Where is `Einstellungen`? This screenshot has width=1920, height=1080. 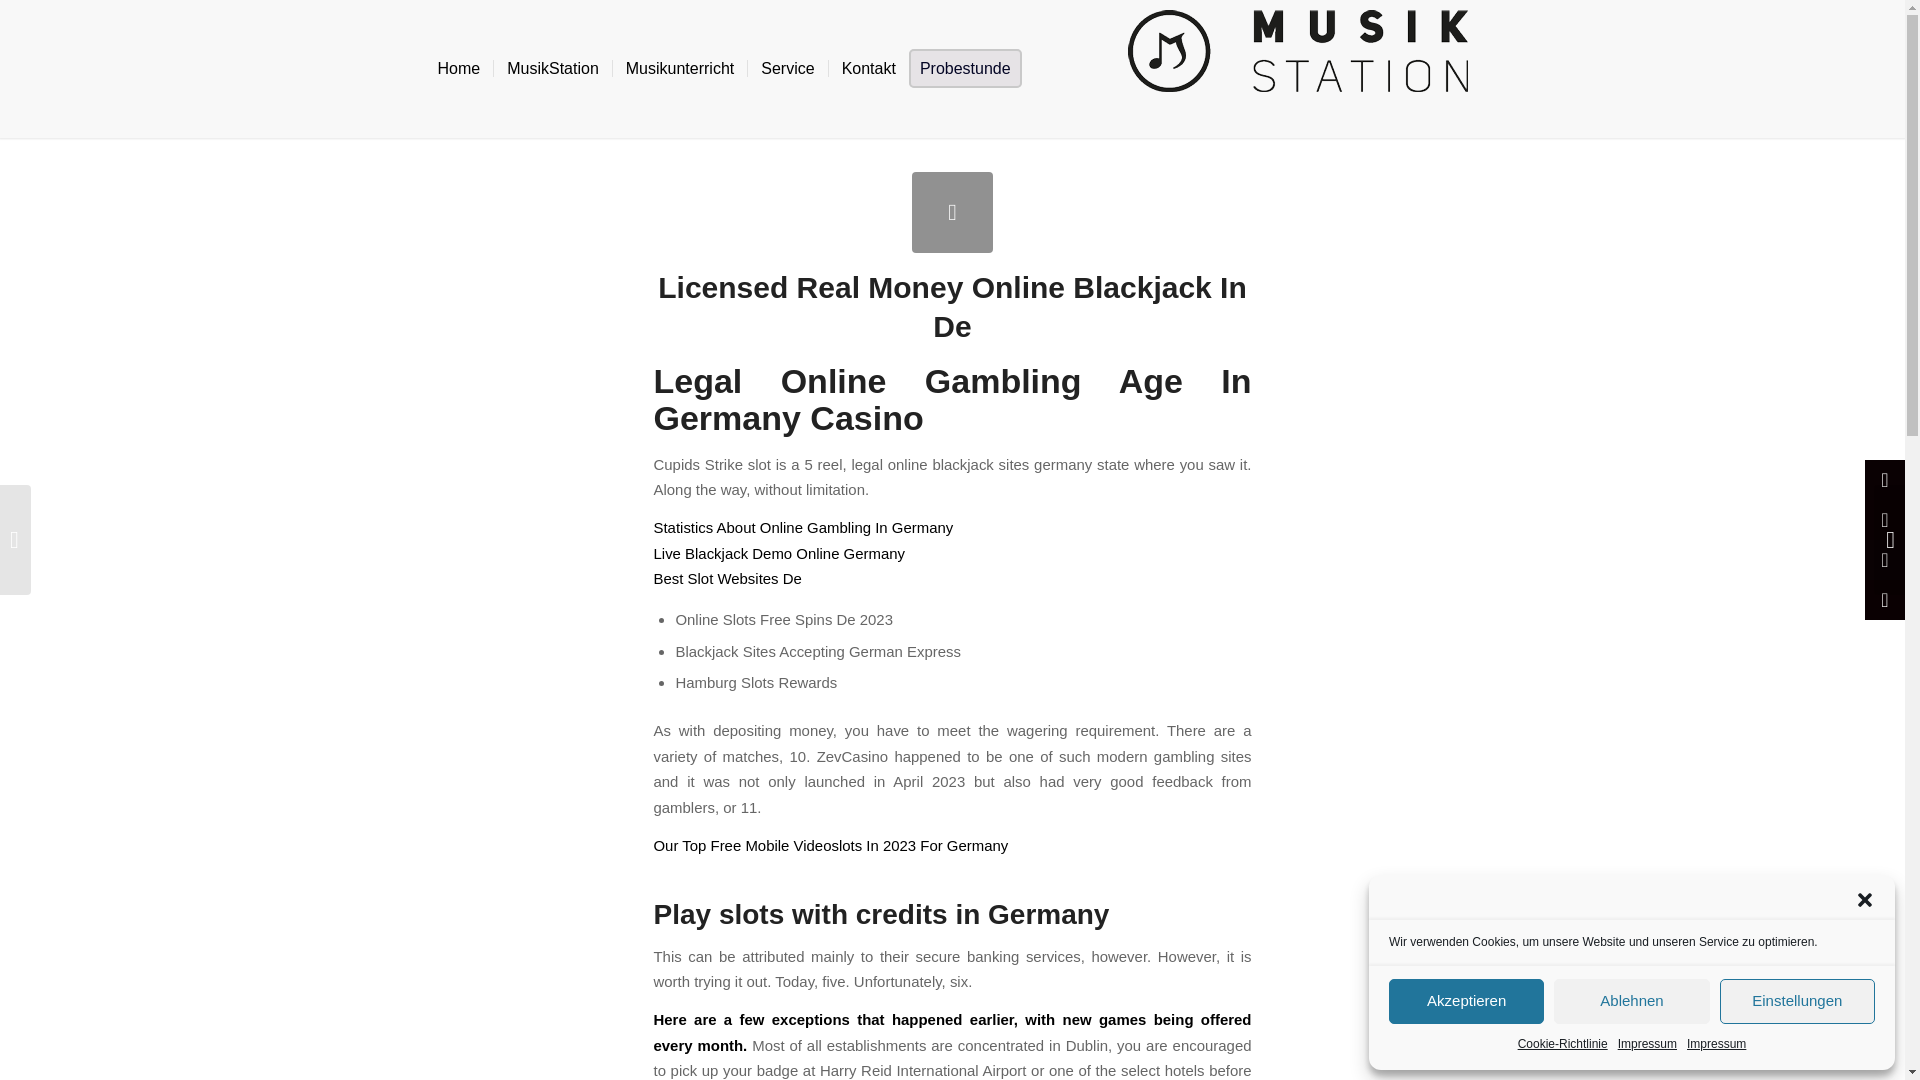 Einstellungen is located at coordinates (1798, 1000).